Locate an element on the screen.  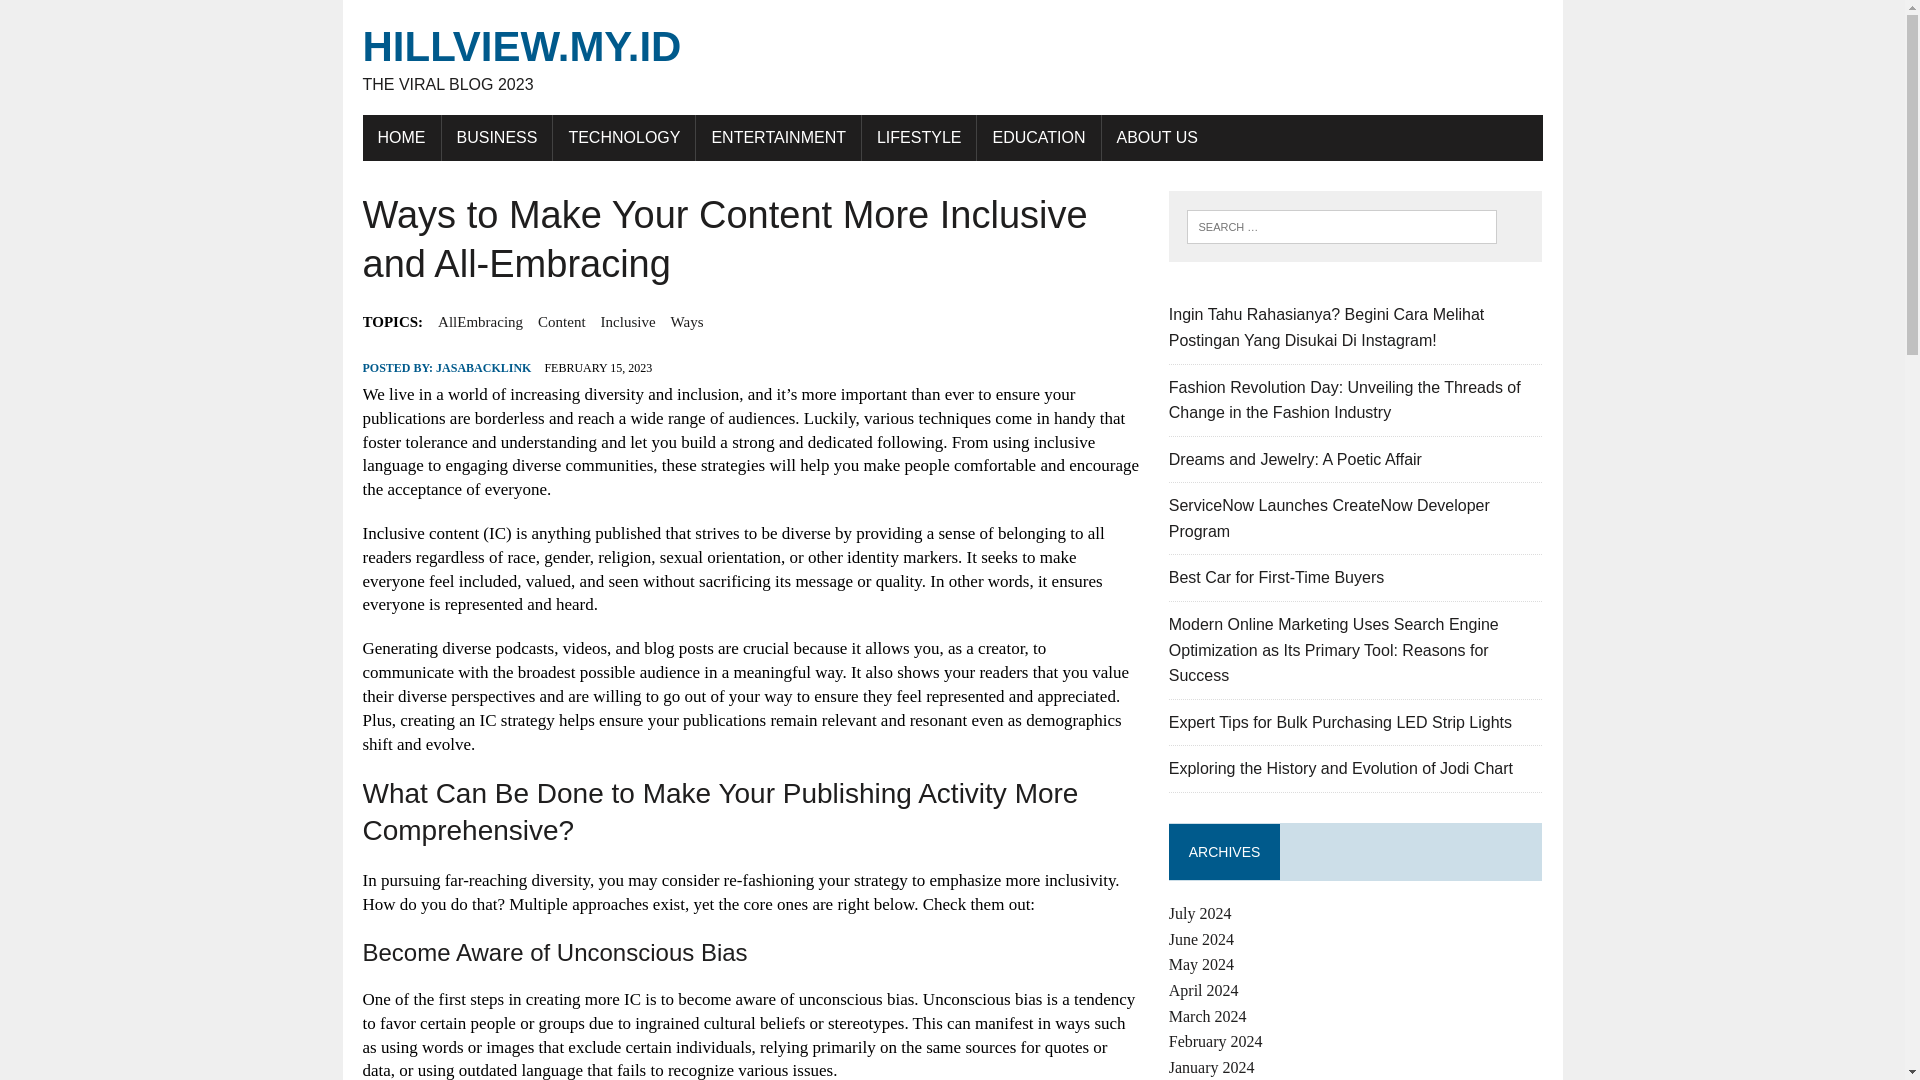
Dreams and Jewelry: A Poetic Affair is located at coordinates (952, 58).